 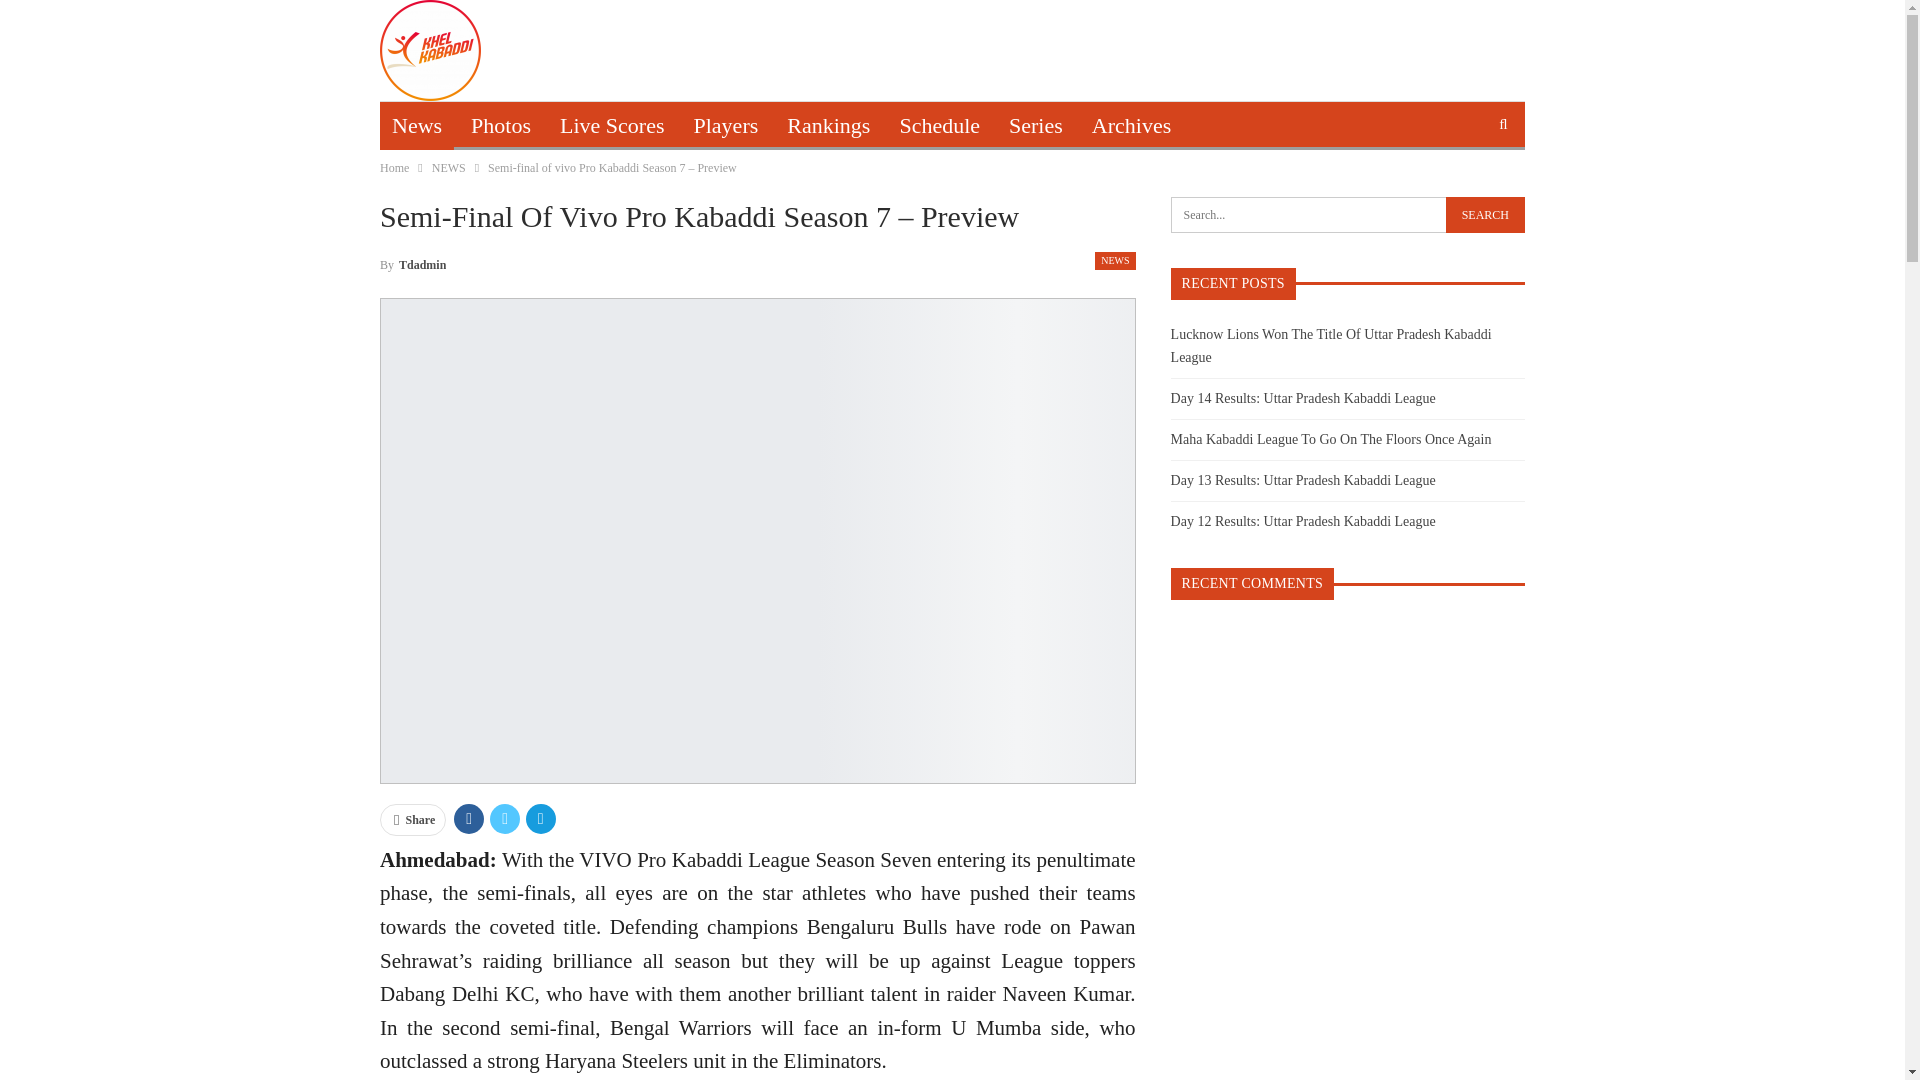 What do you see at coordinates (1484, 214) in the screenshot?
I see `Search` at bounding box center [1484, 214].